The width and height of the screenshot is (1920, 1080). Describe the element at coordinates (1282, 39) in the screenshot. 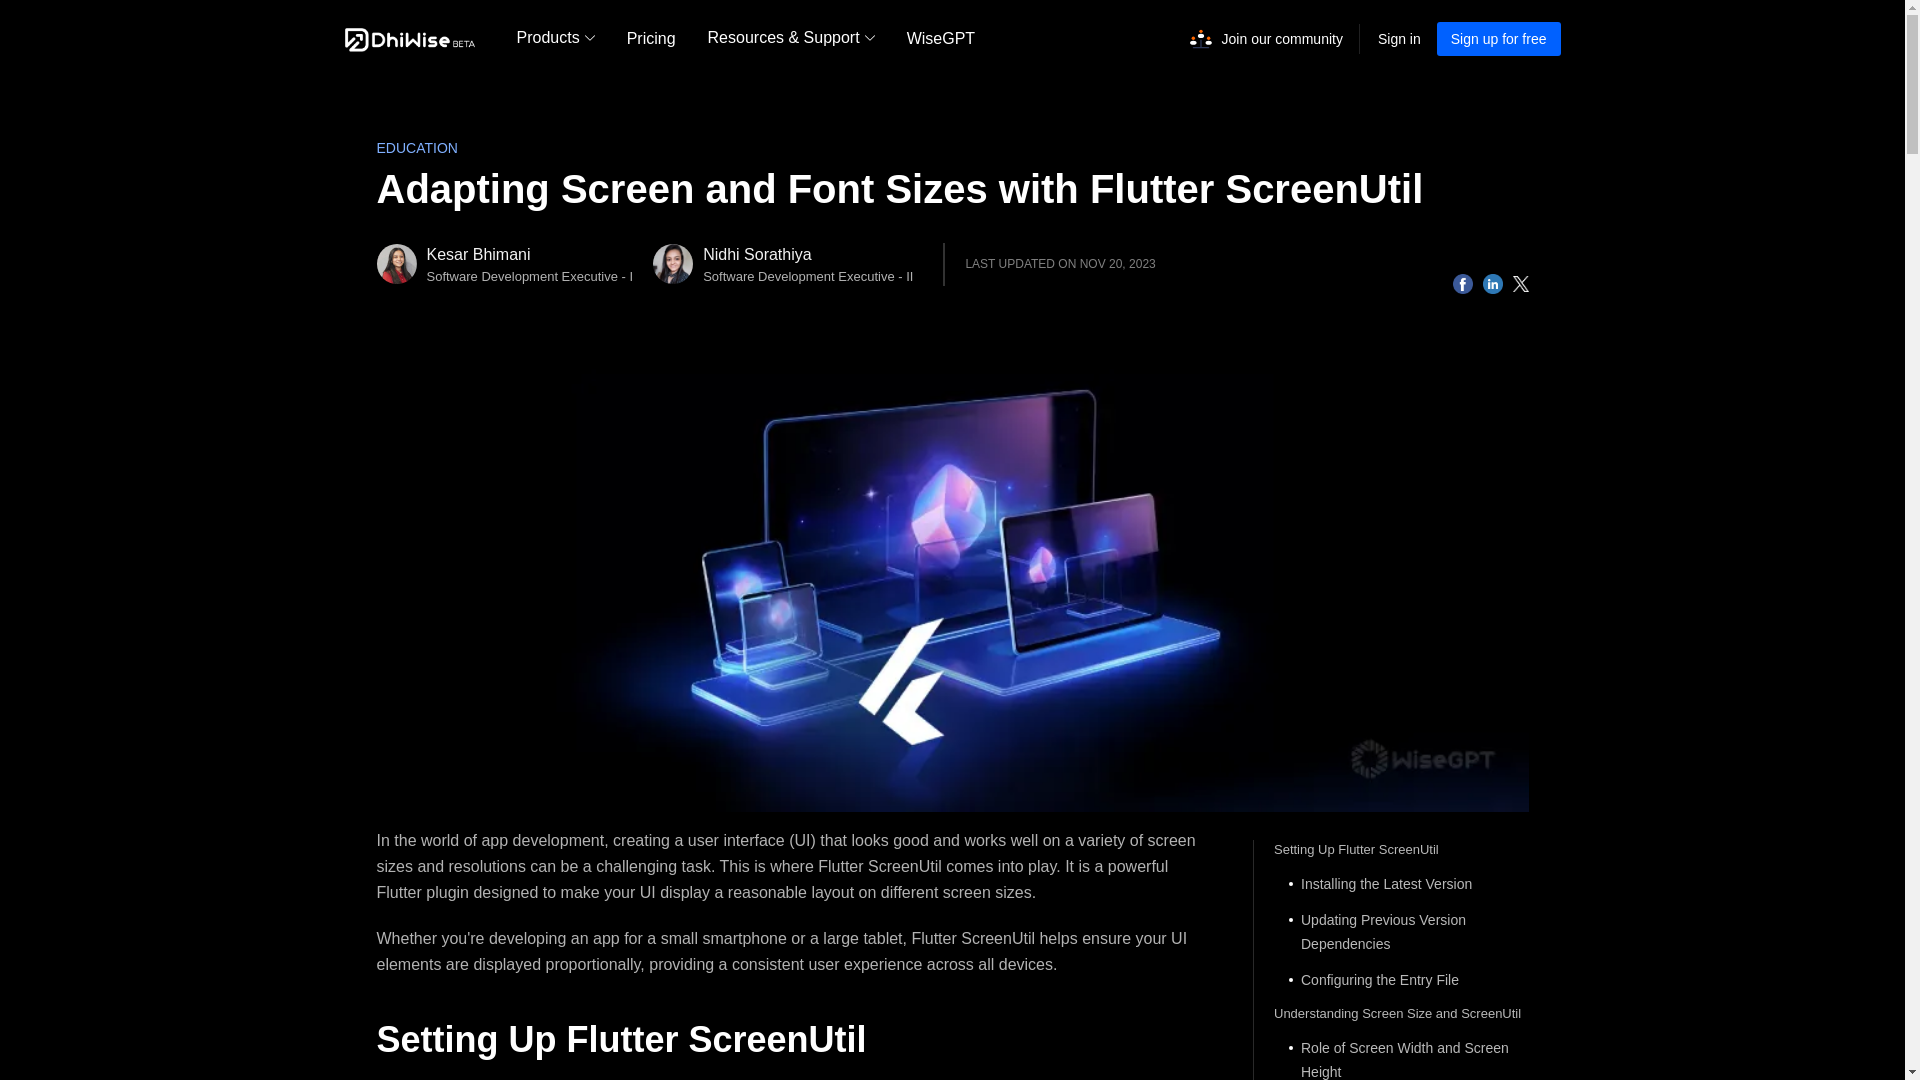

I see `Join our community` at that location.